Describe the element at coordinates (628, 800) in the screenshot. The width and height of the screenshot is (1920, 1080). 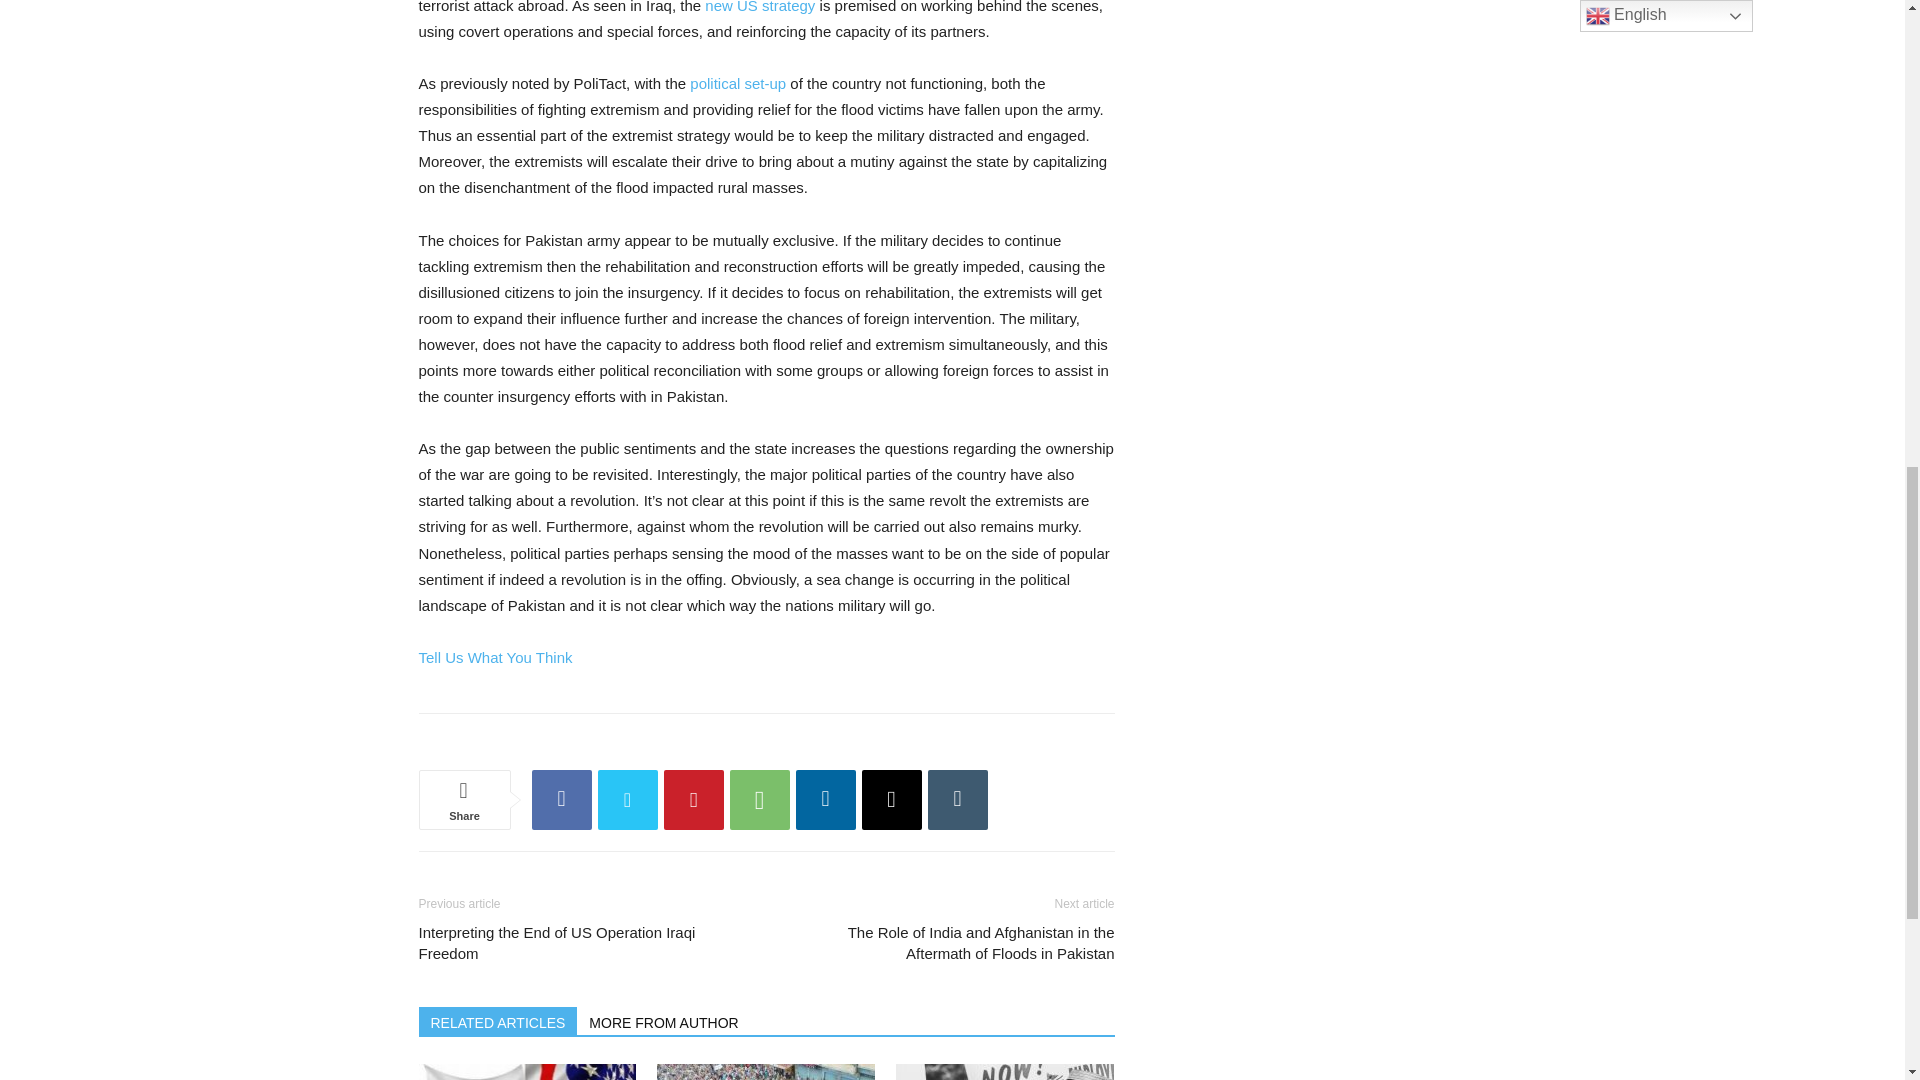
I see `Twitter` at that location.